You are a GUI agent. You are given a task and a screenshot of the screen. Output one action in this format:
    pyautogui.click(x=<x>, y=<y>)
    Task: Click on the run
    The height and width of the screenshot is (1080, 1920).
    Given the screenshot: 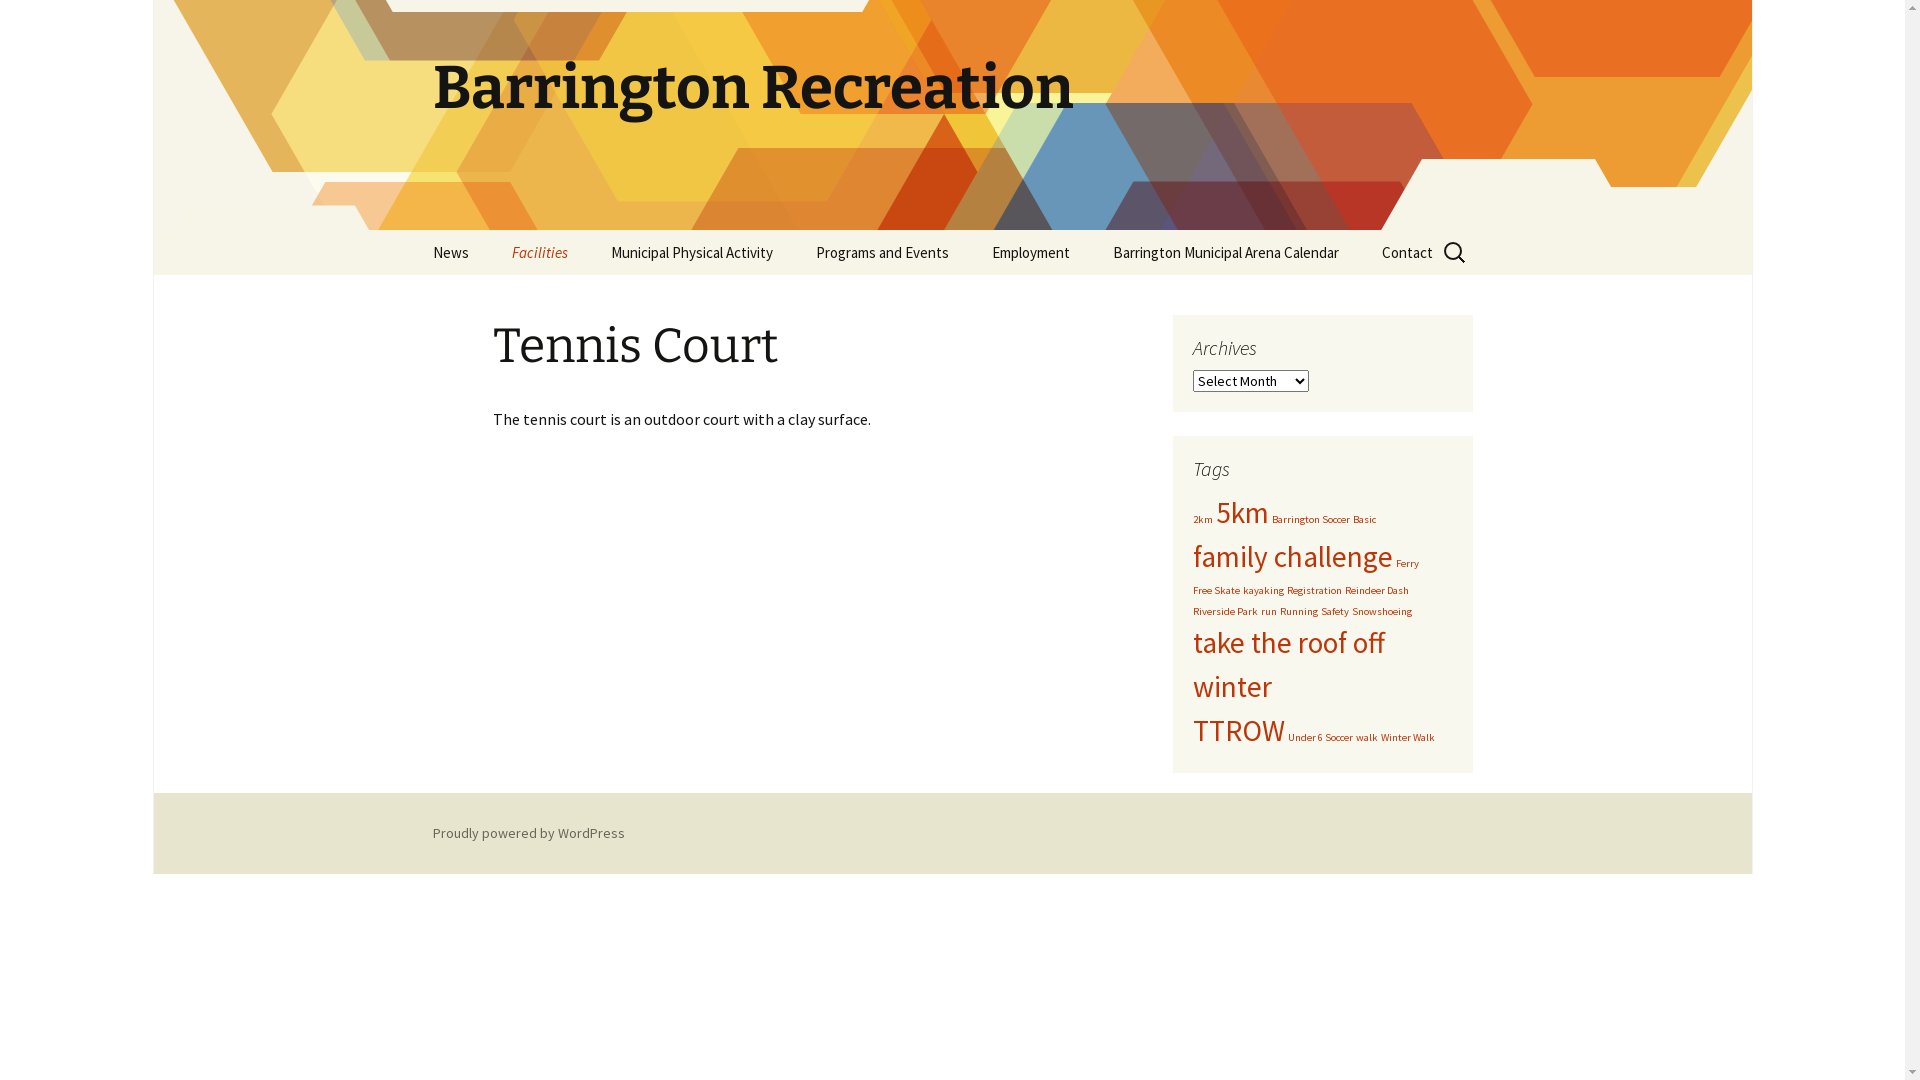 What is the action you would take?
    pyautogui.click(x=1268, y=612)
    